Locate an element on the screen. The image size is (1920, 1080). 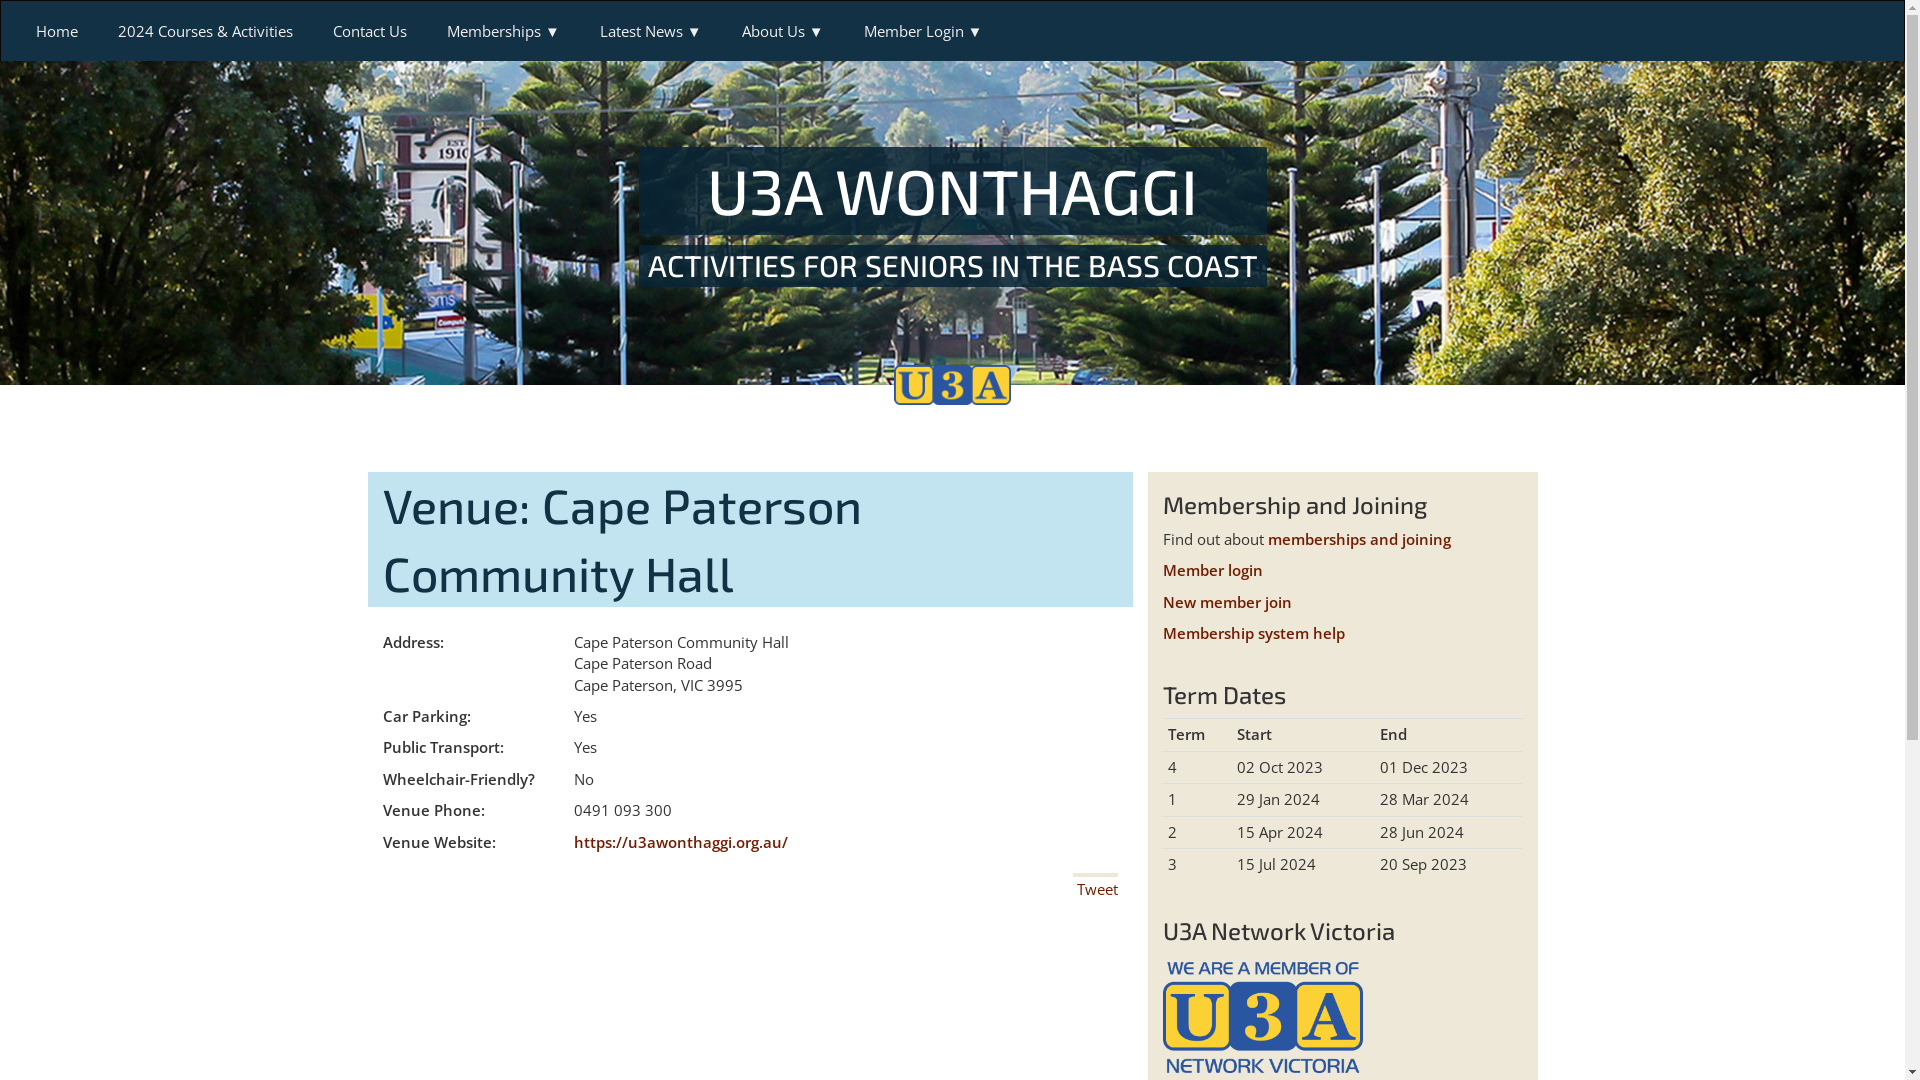
Home is located at coordinates (57, 31).